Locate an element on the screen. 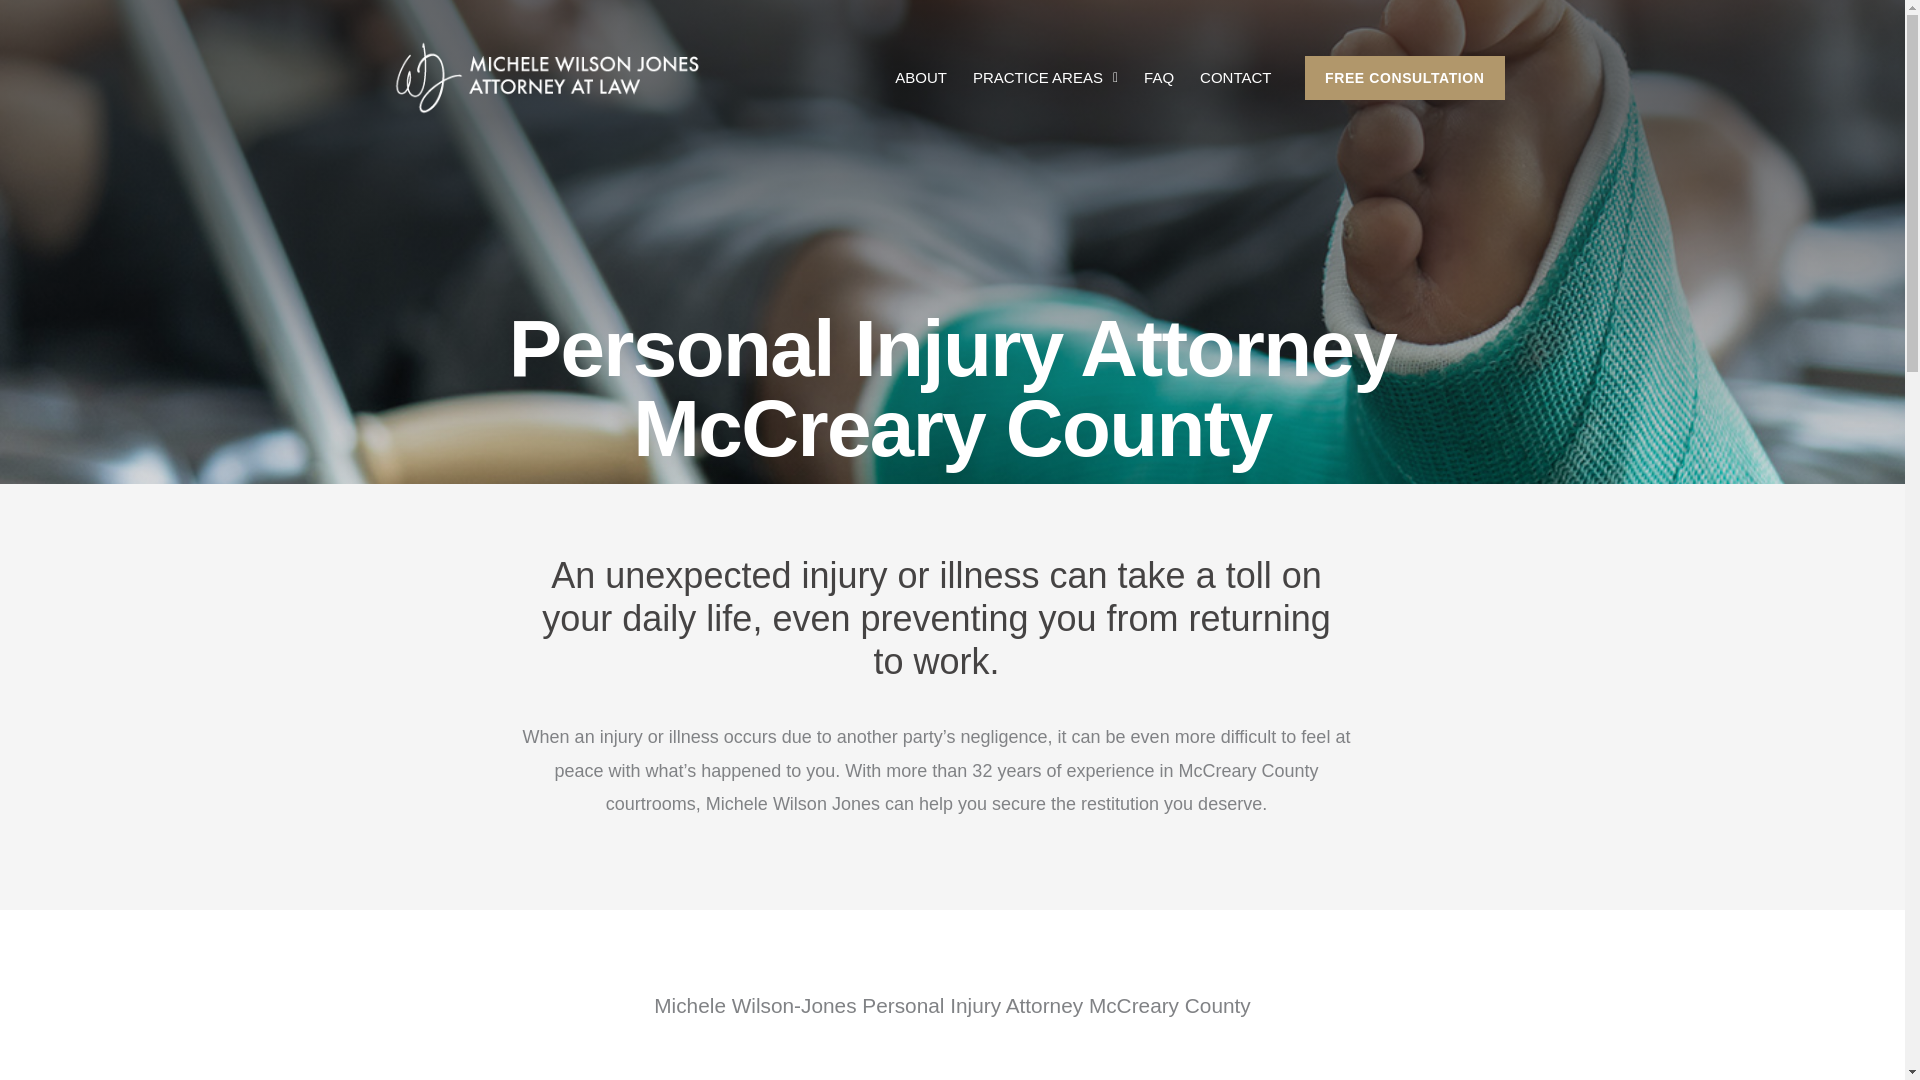 The height and width of the screenshot is (1080, 1920). ABOUT is located at coordinates (920, 78).